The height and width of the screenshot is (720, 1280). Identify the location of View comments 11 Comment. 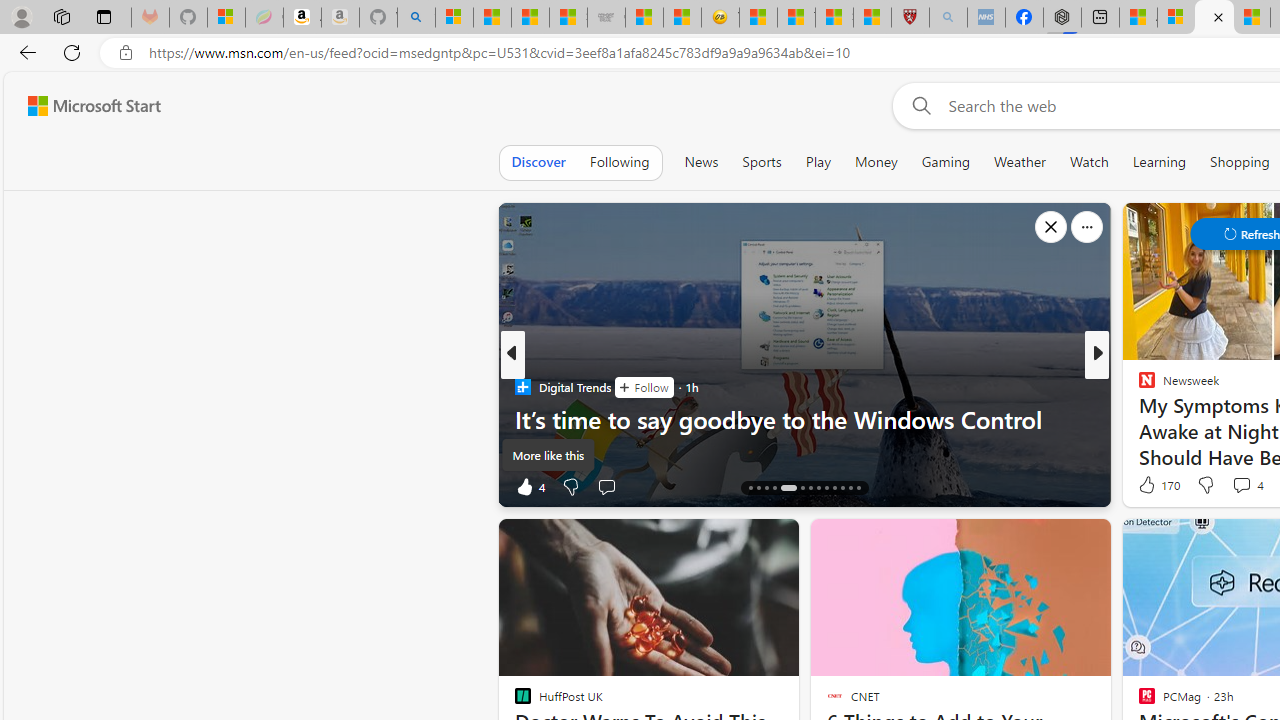
(1234, 486).